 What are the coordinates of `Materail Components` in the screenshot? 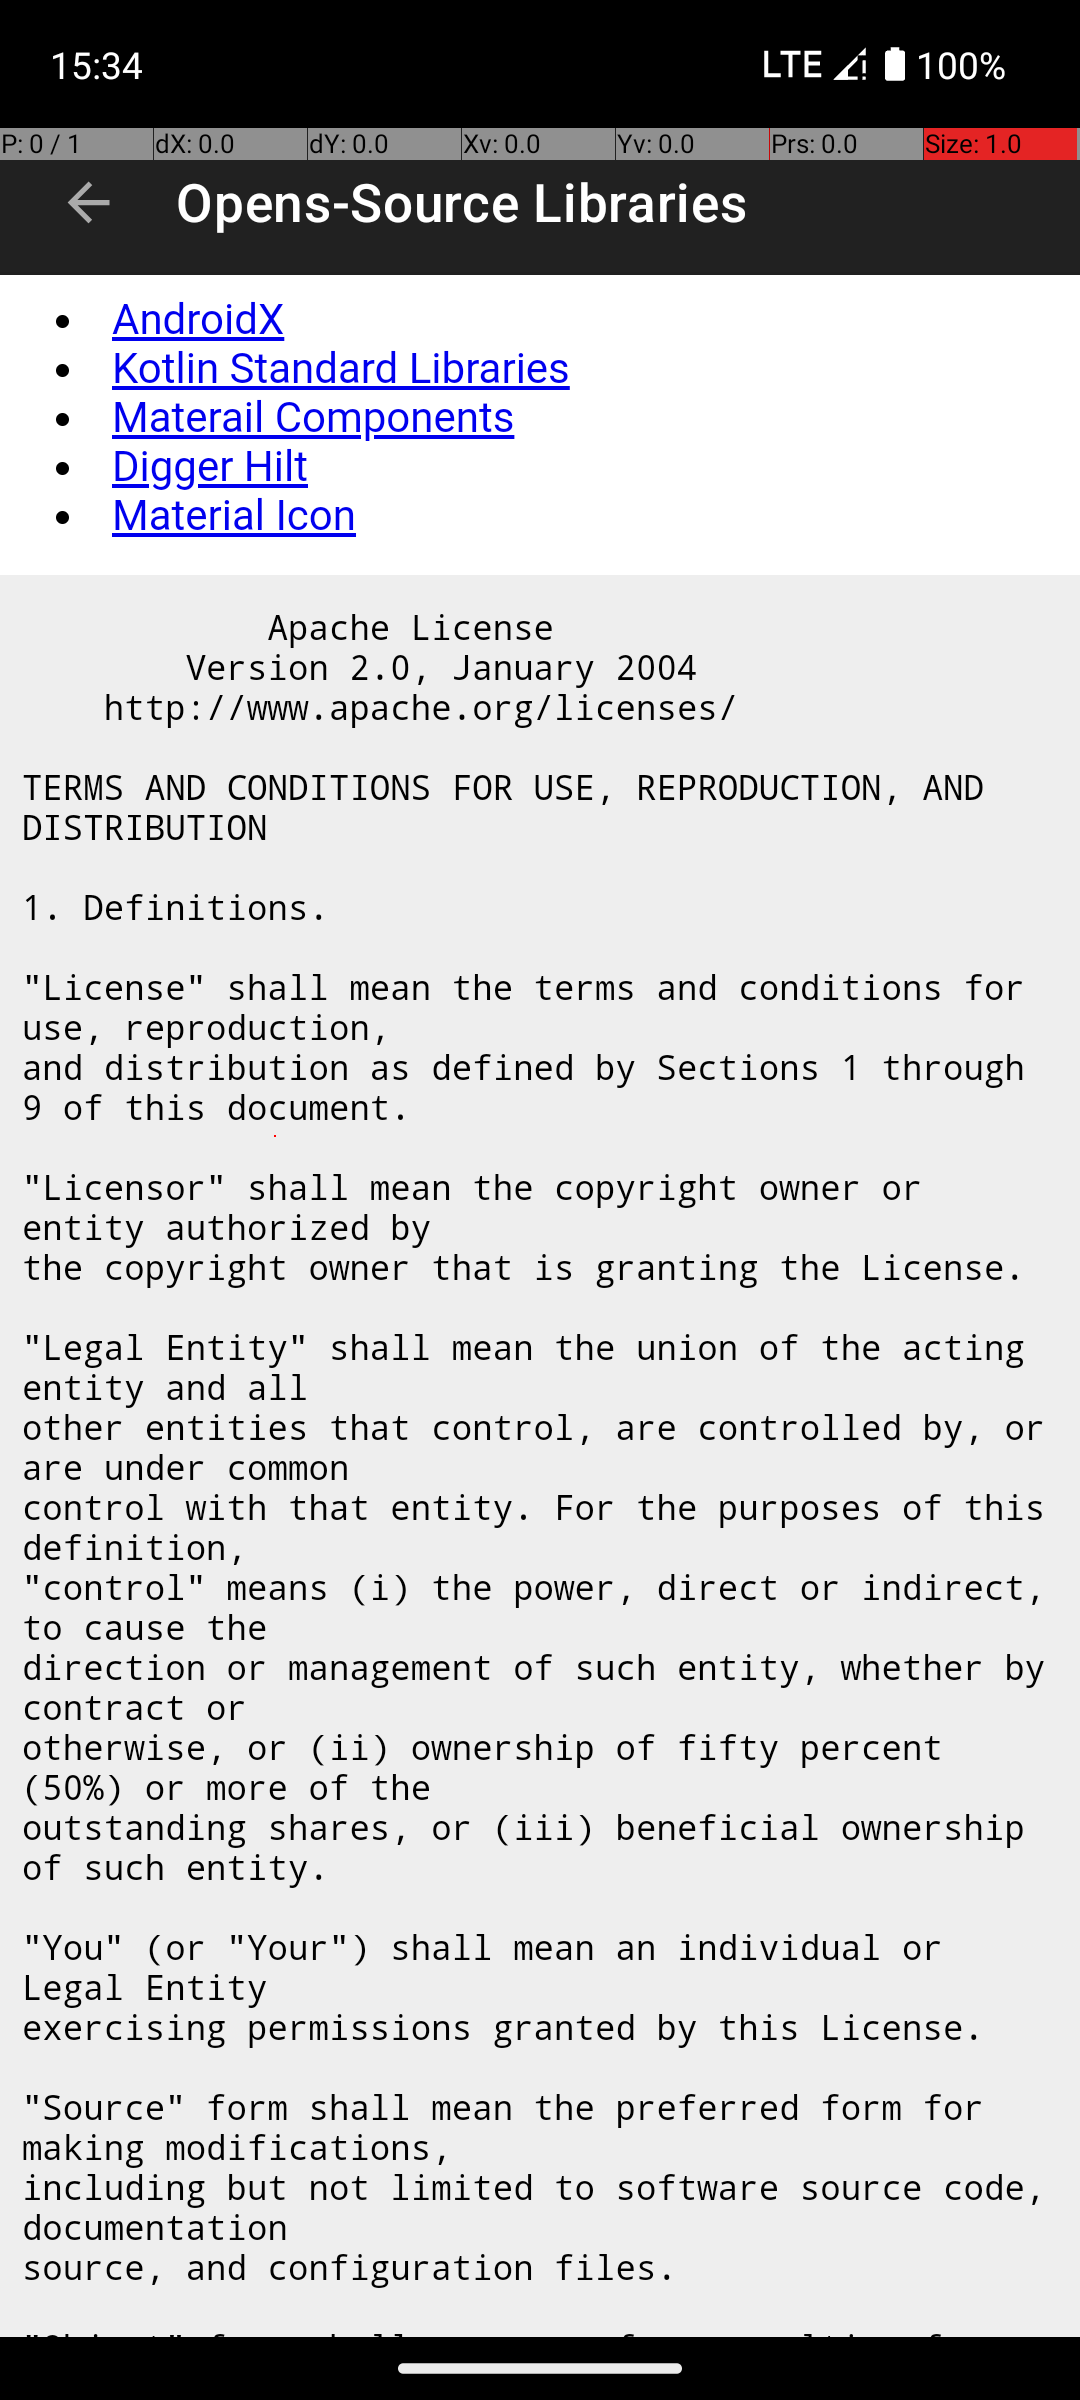 It's located at (314, 418).